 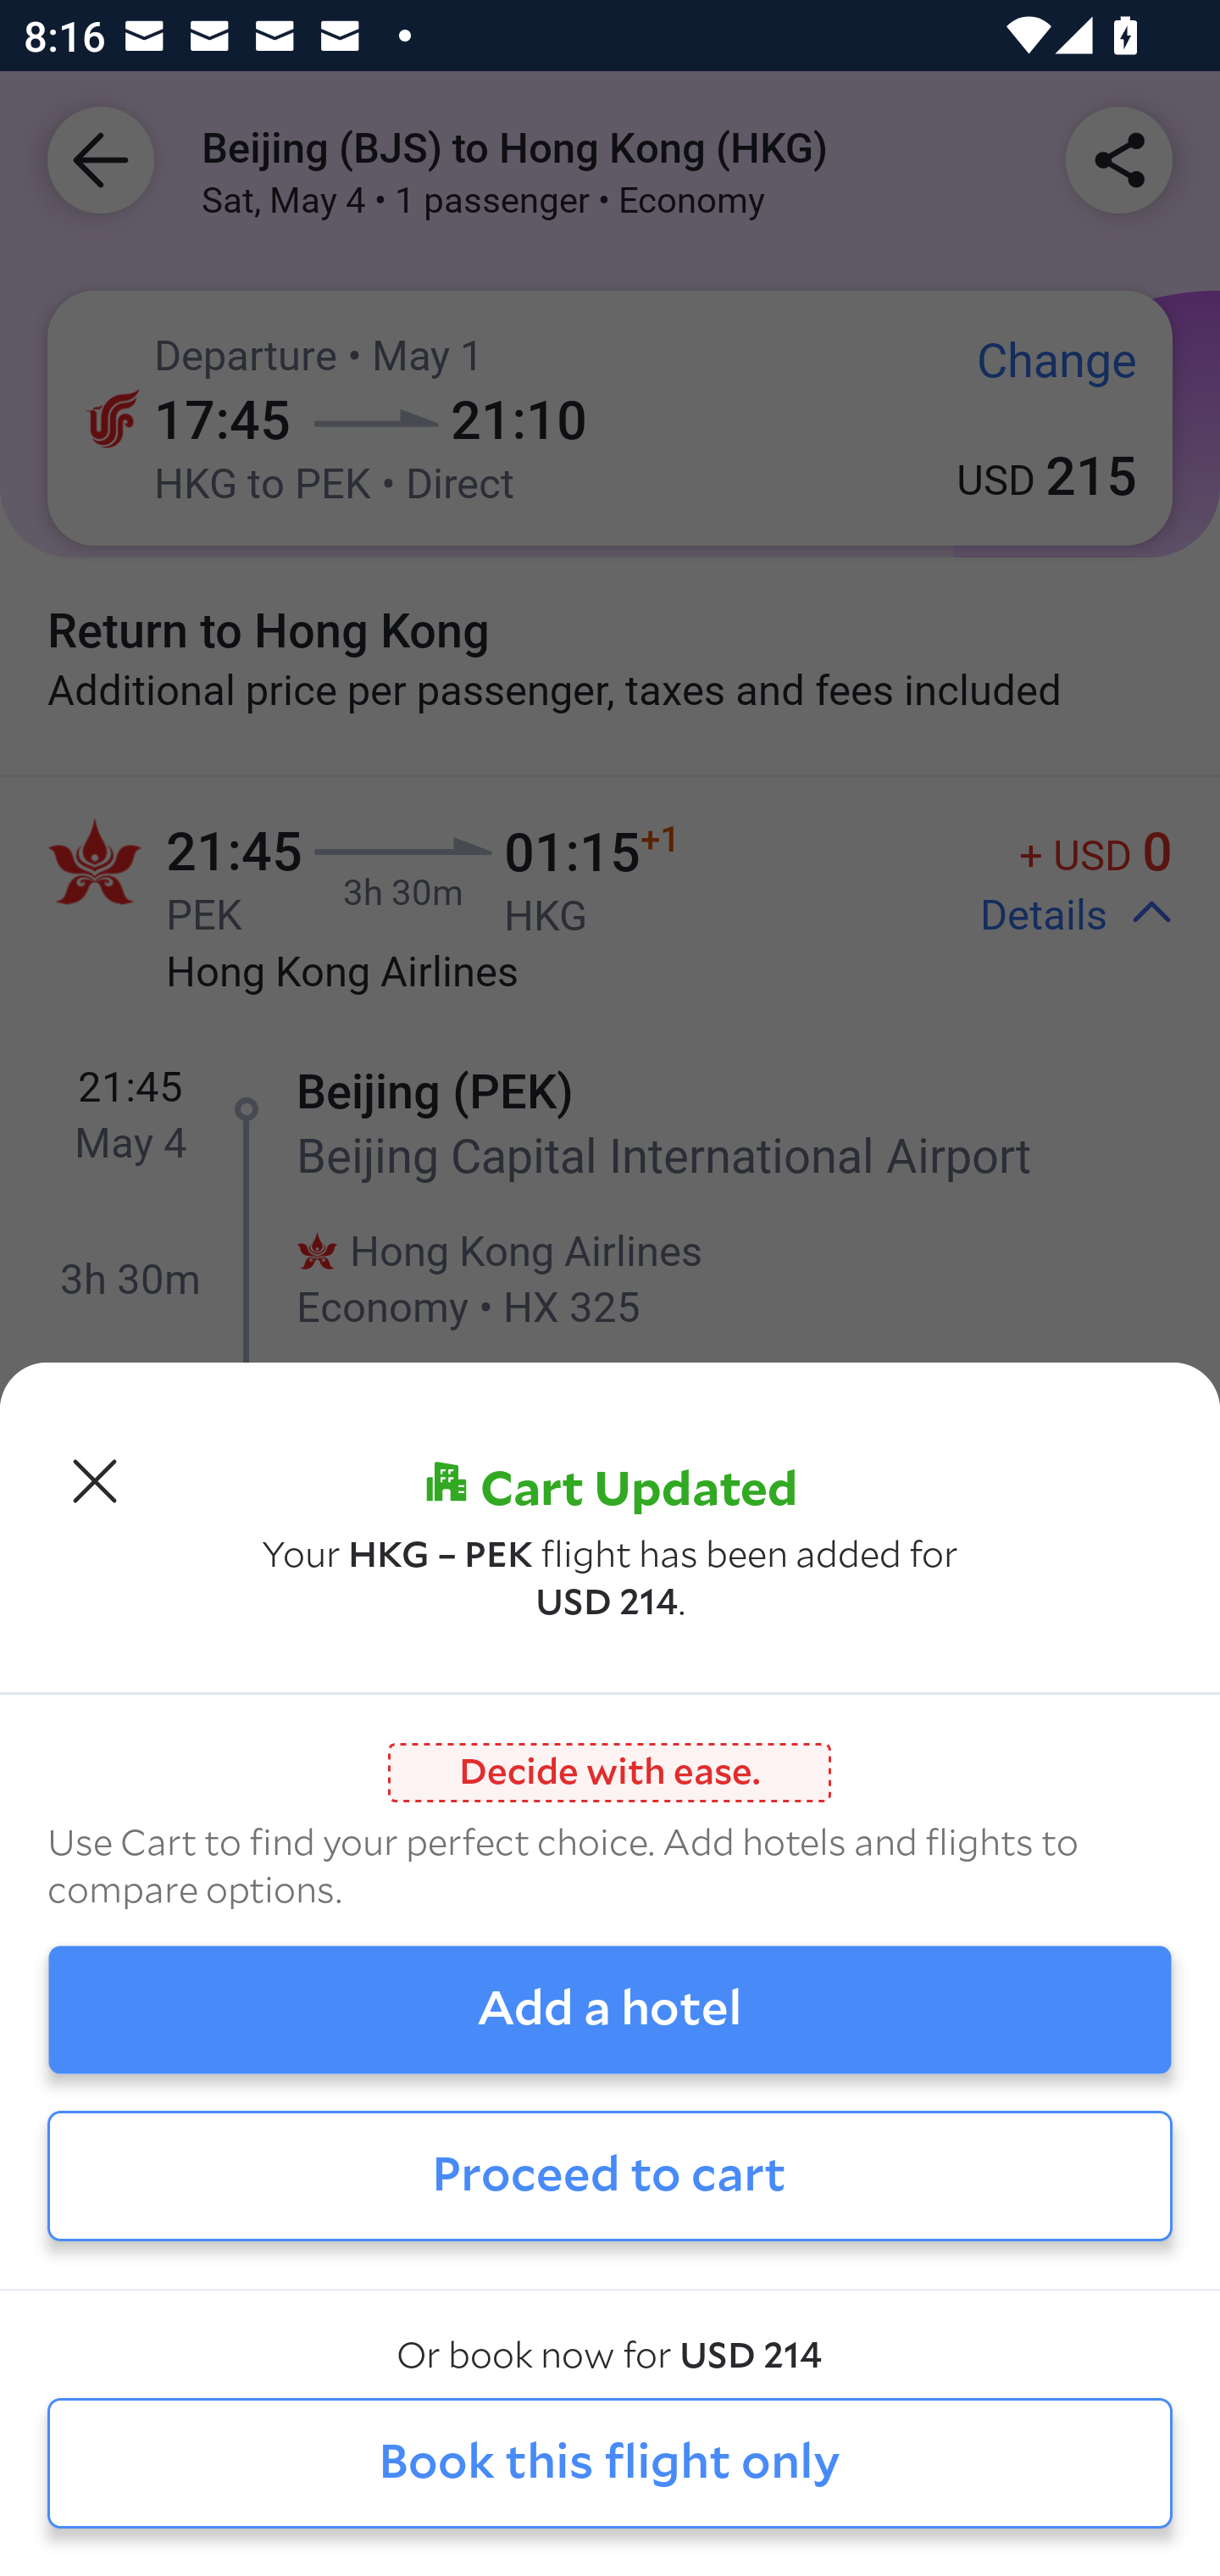 What do you see at coordinates (610, 2174) in the screenshot?
I see `Proceed to cart  Proceed to cart` at bounding box center [610, 2174].